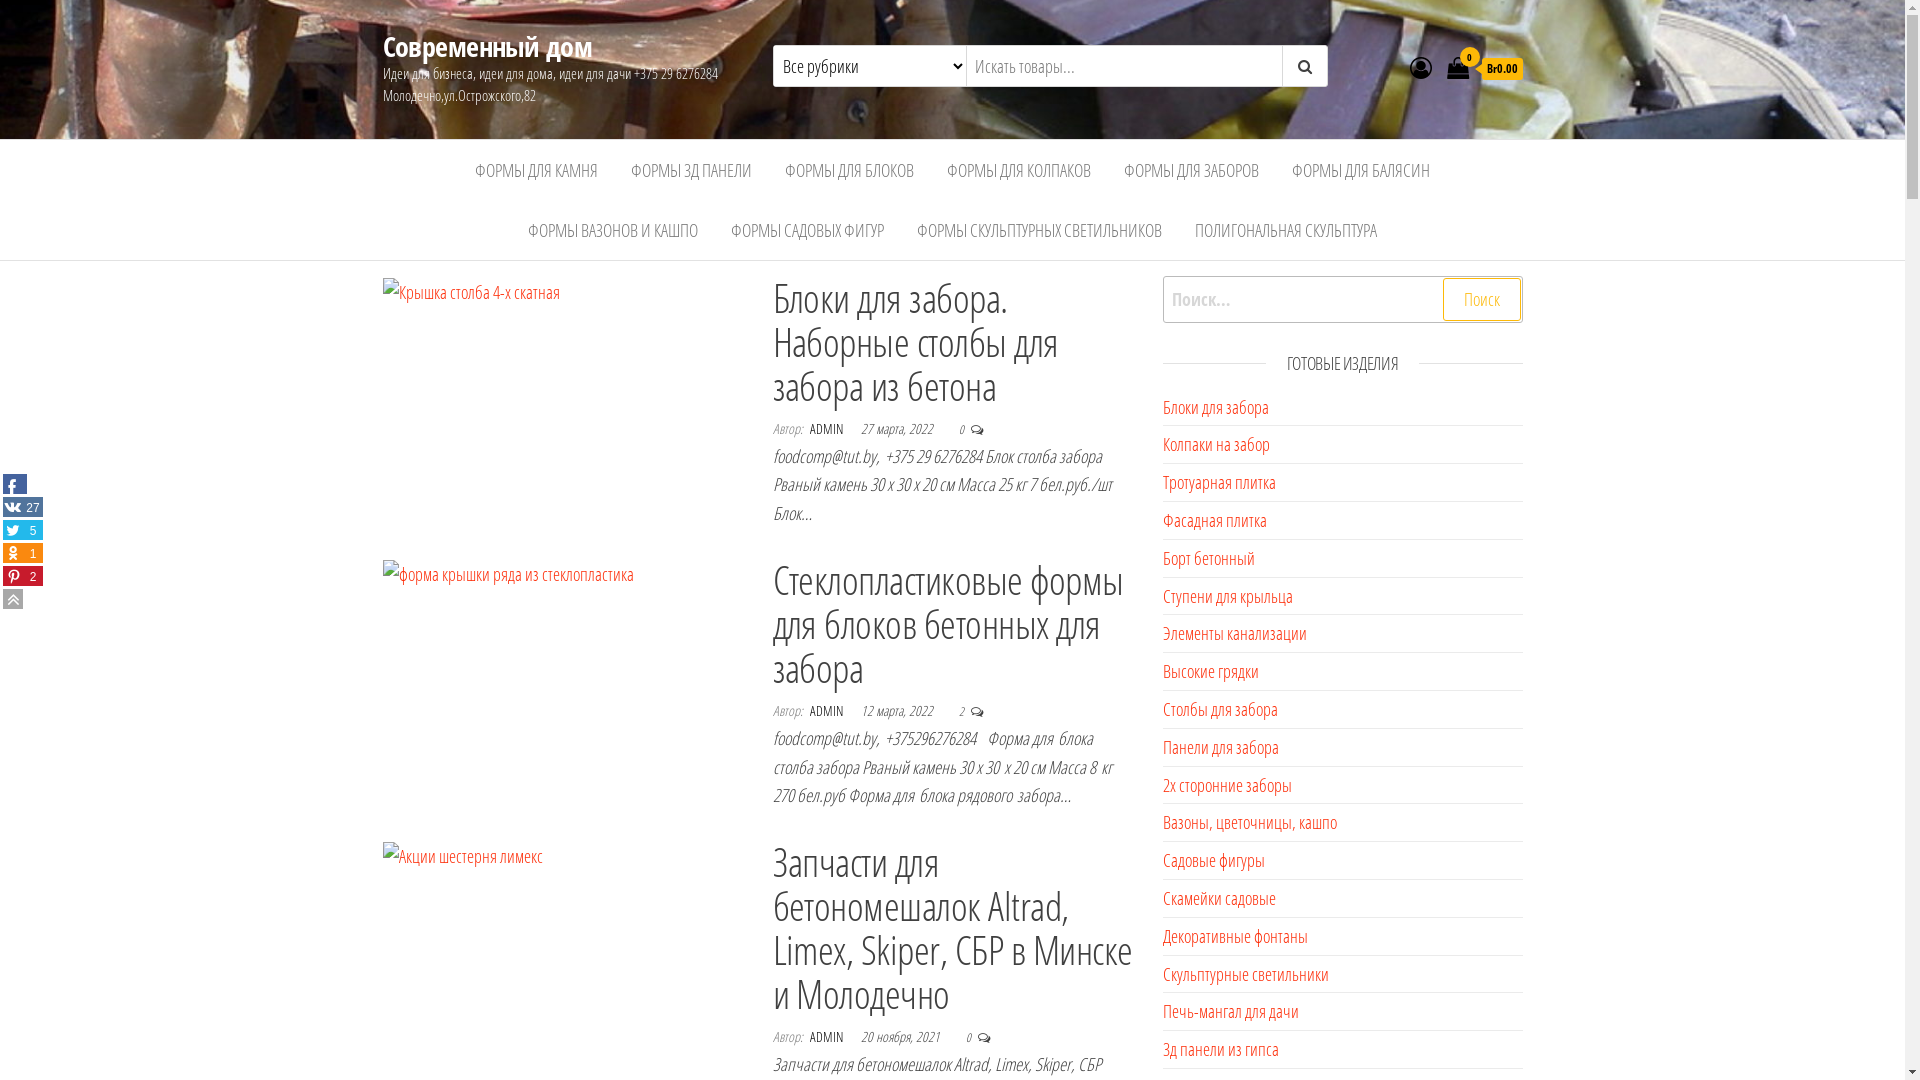  I want to click on 0, so click(969, 1038).